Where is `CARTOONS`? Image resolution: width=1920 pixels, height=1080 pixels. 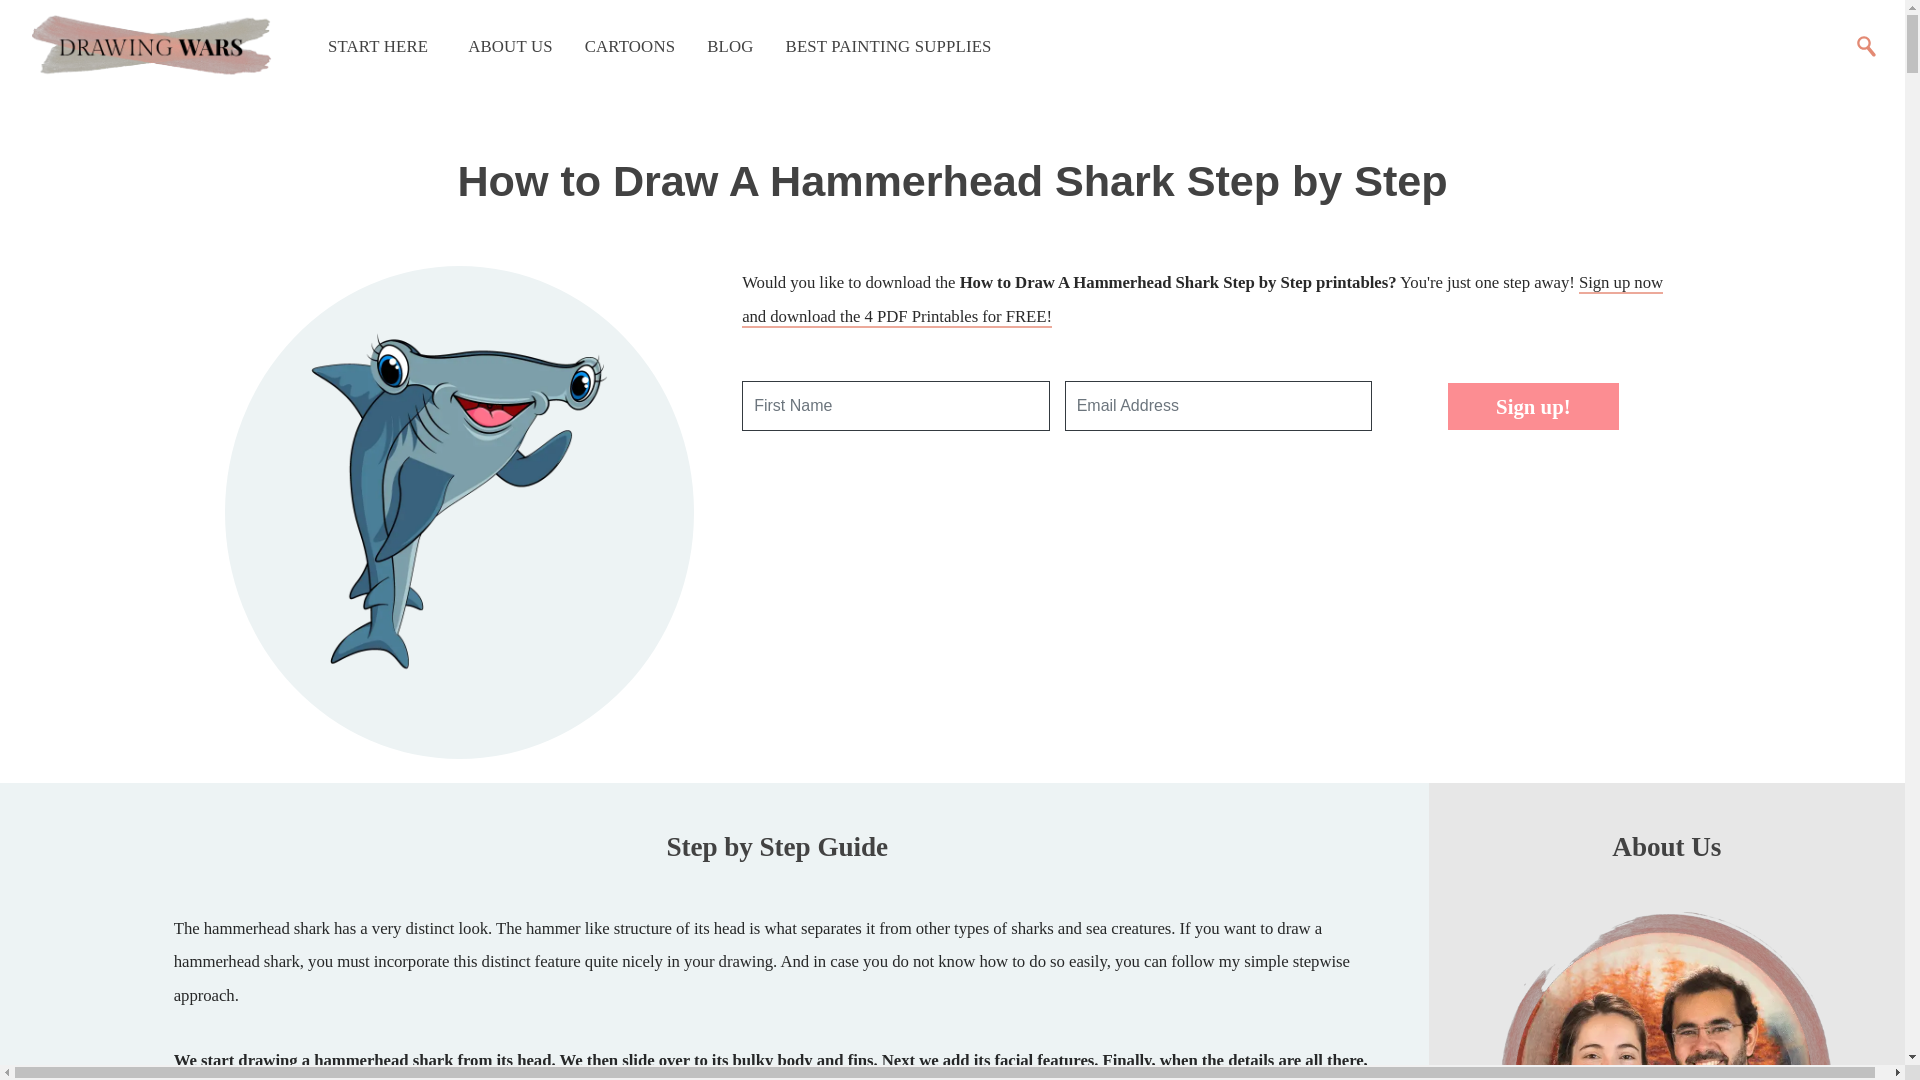 CARTOONS is located at coordinates (630, 46).